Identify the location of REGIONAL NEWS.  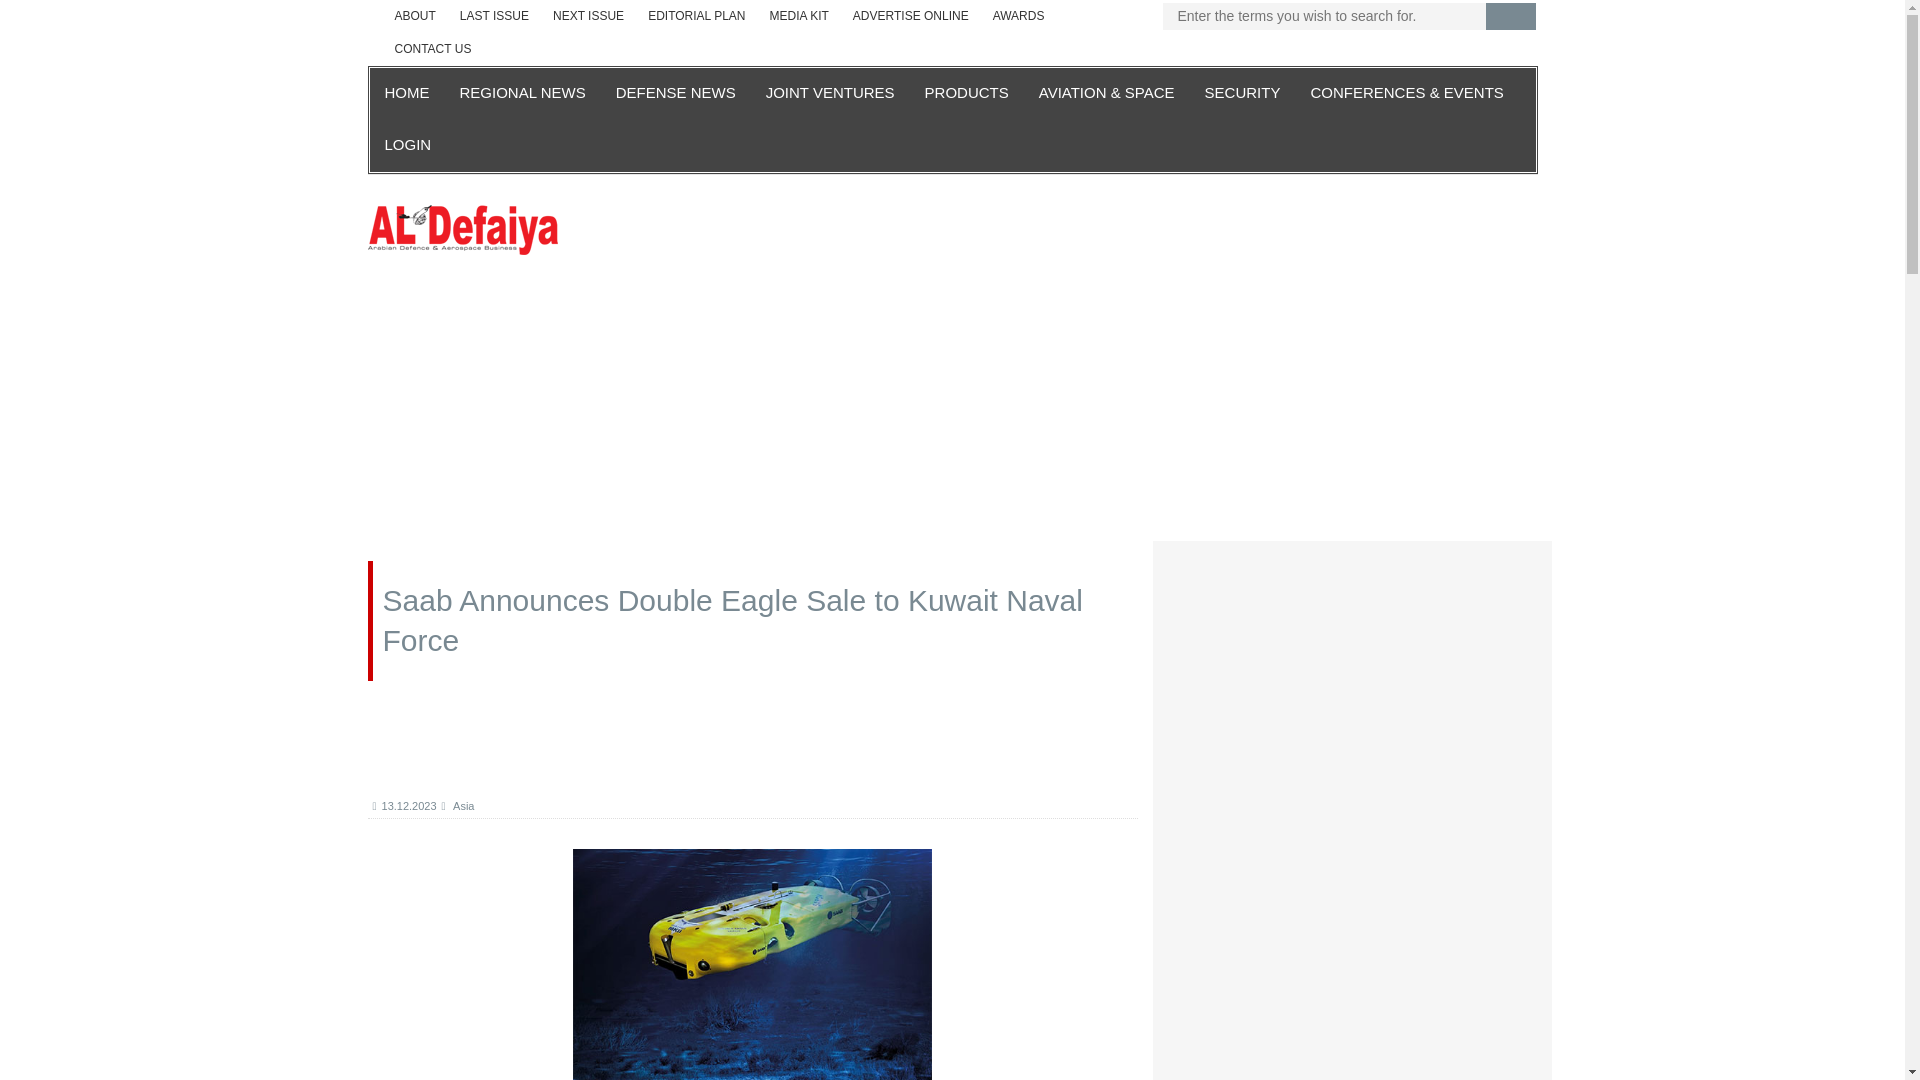
(521, 94).